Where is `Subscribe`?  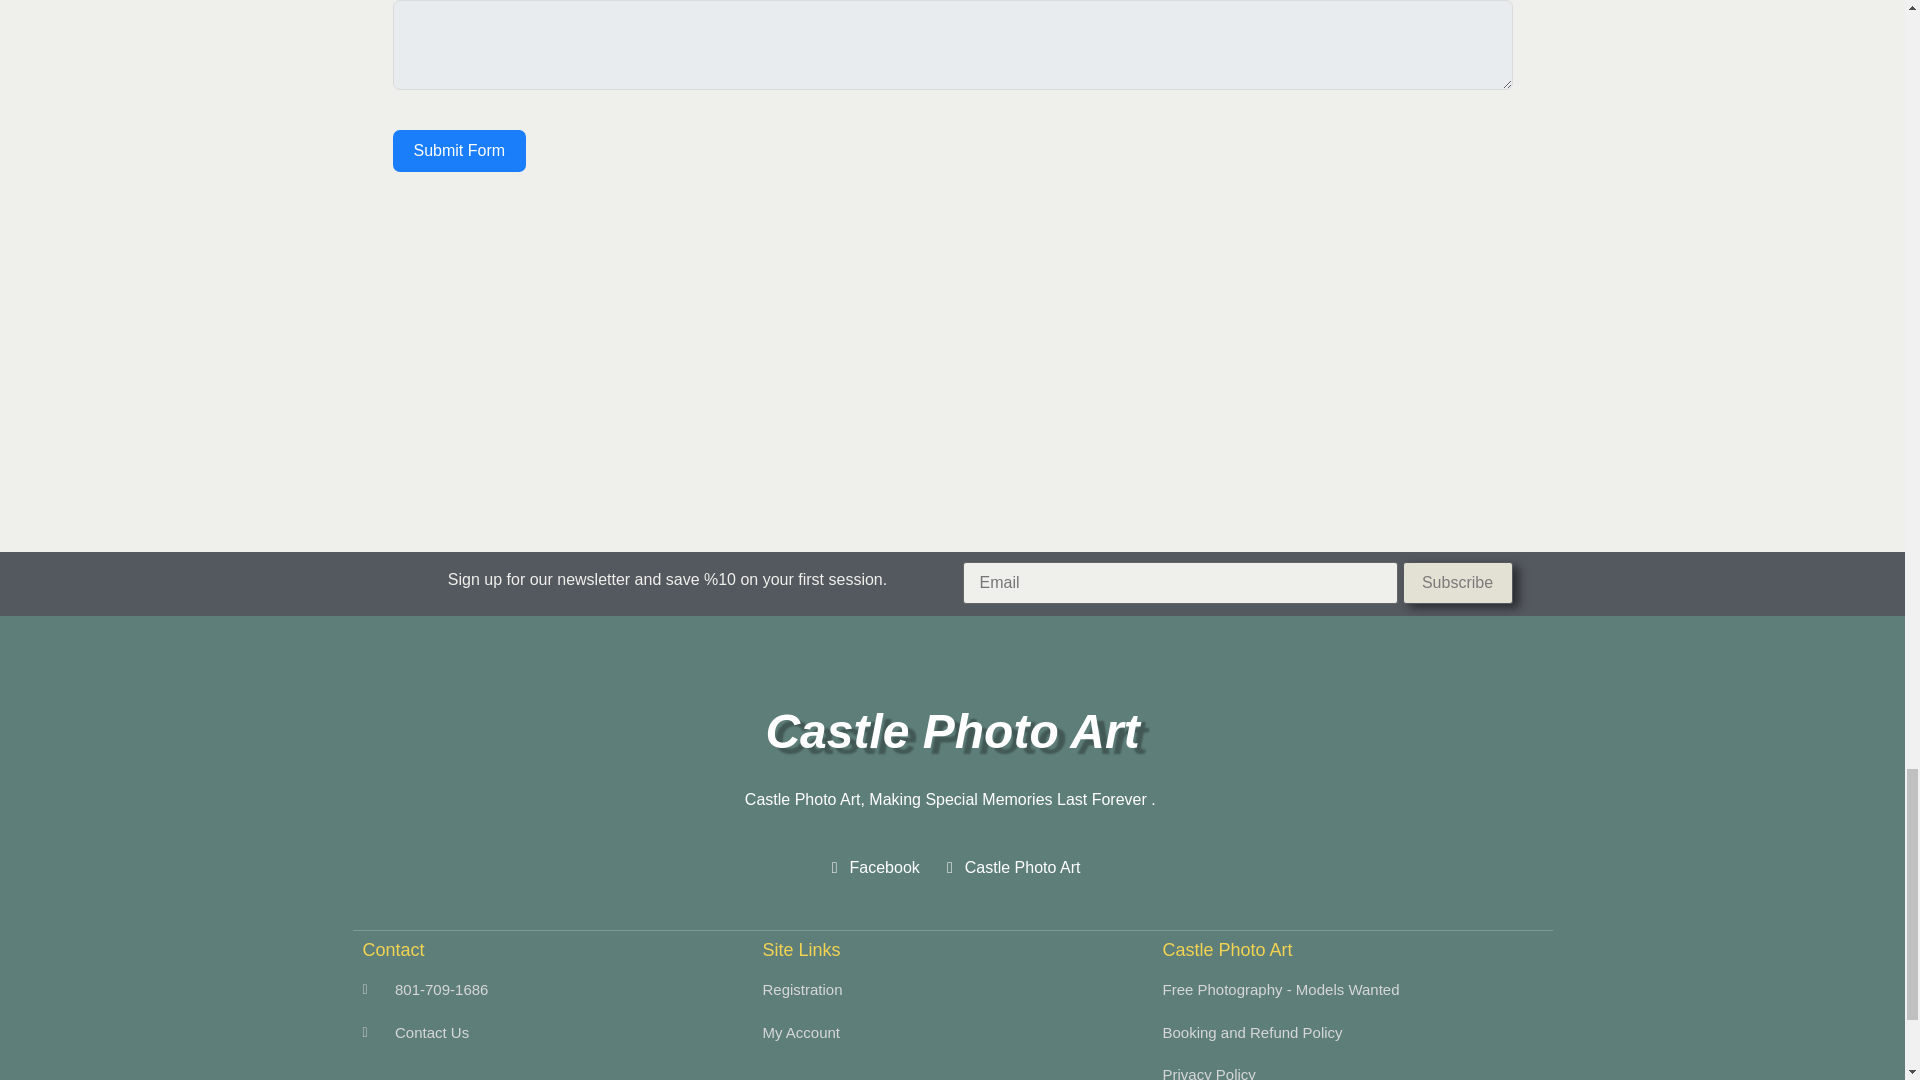 Subscribe is located at coordinates (1456, 582).